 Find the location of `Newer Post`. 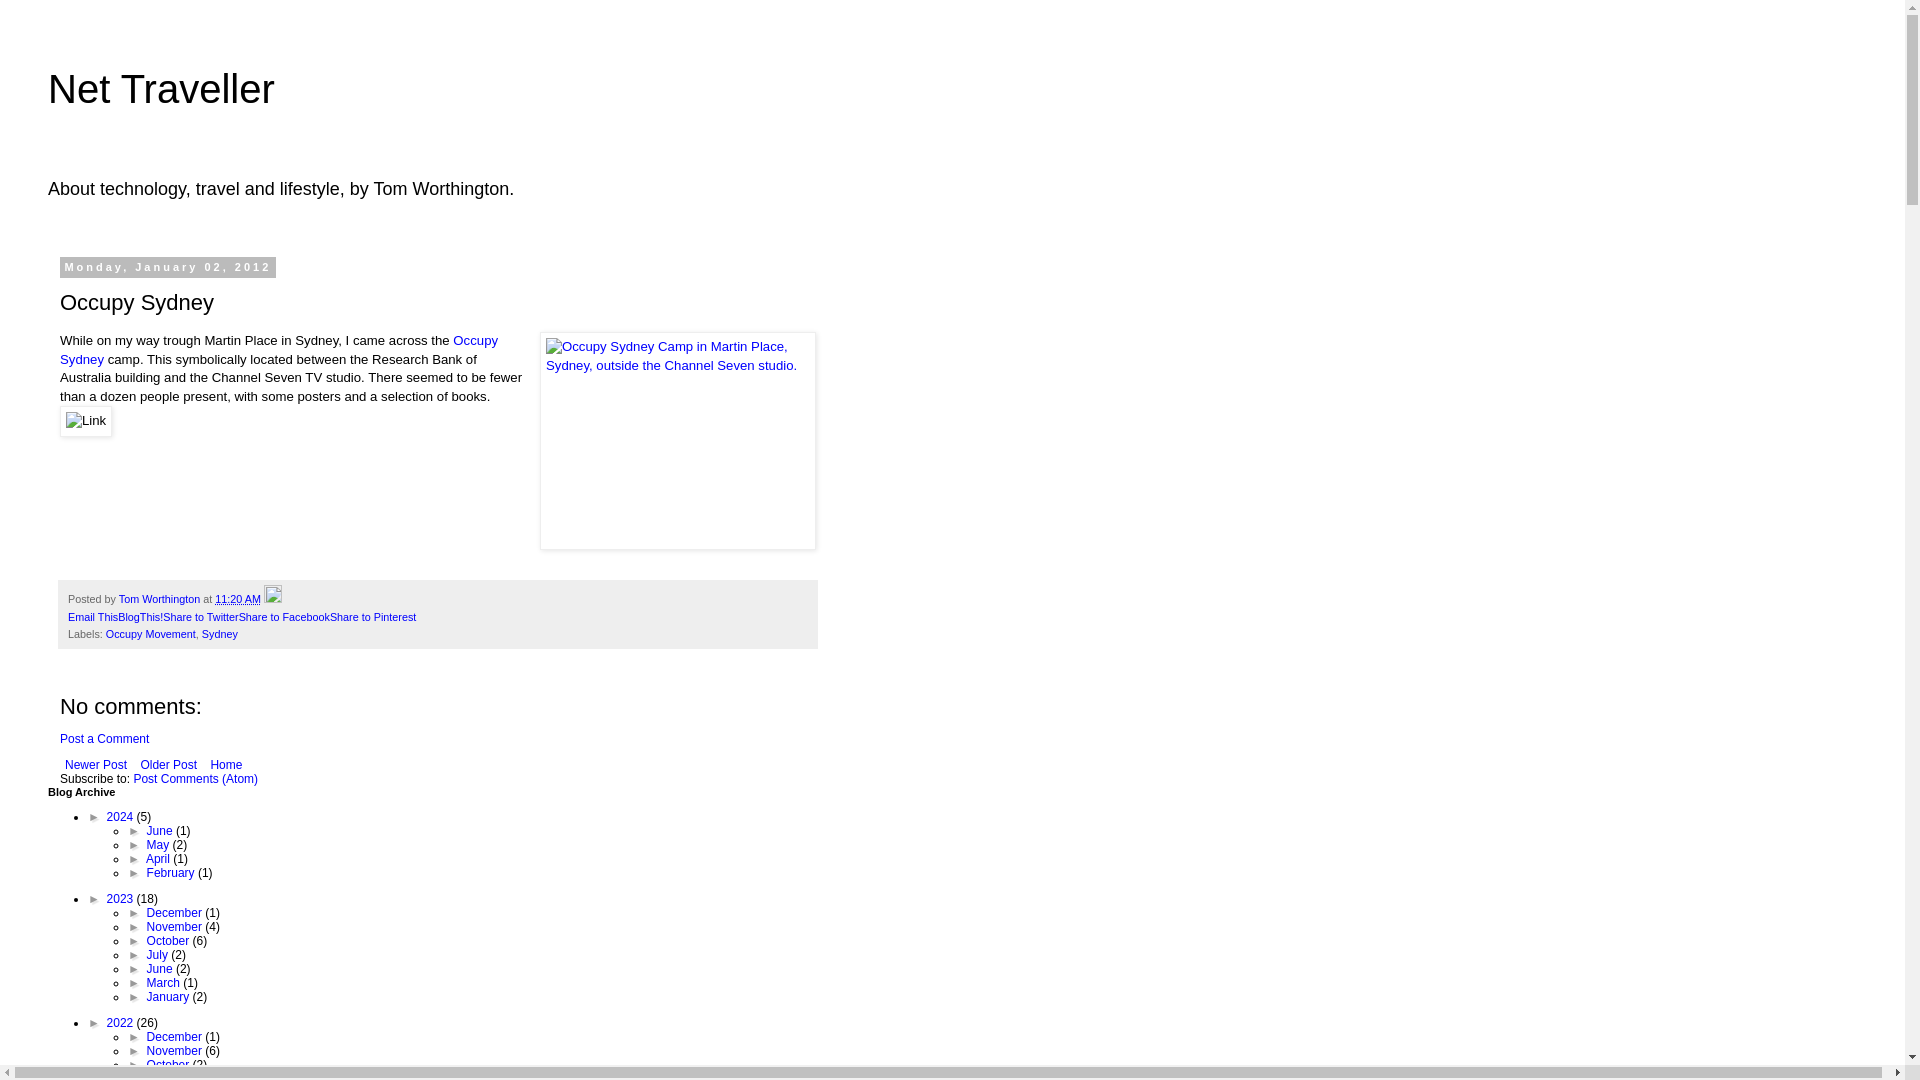

Newer Post is located at coordinates (96, 764).